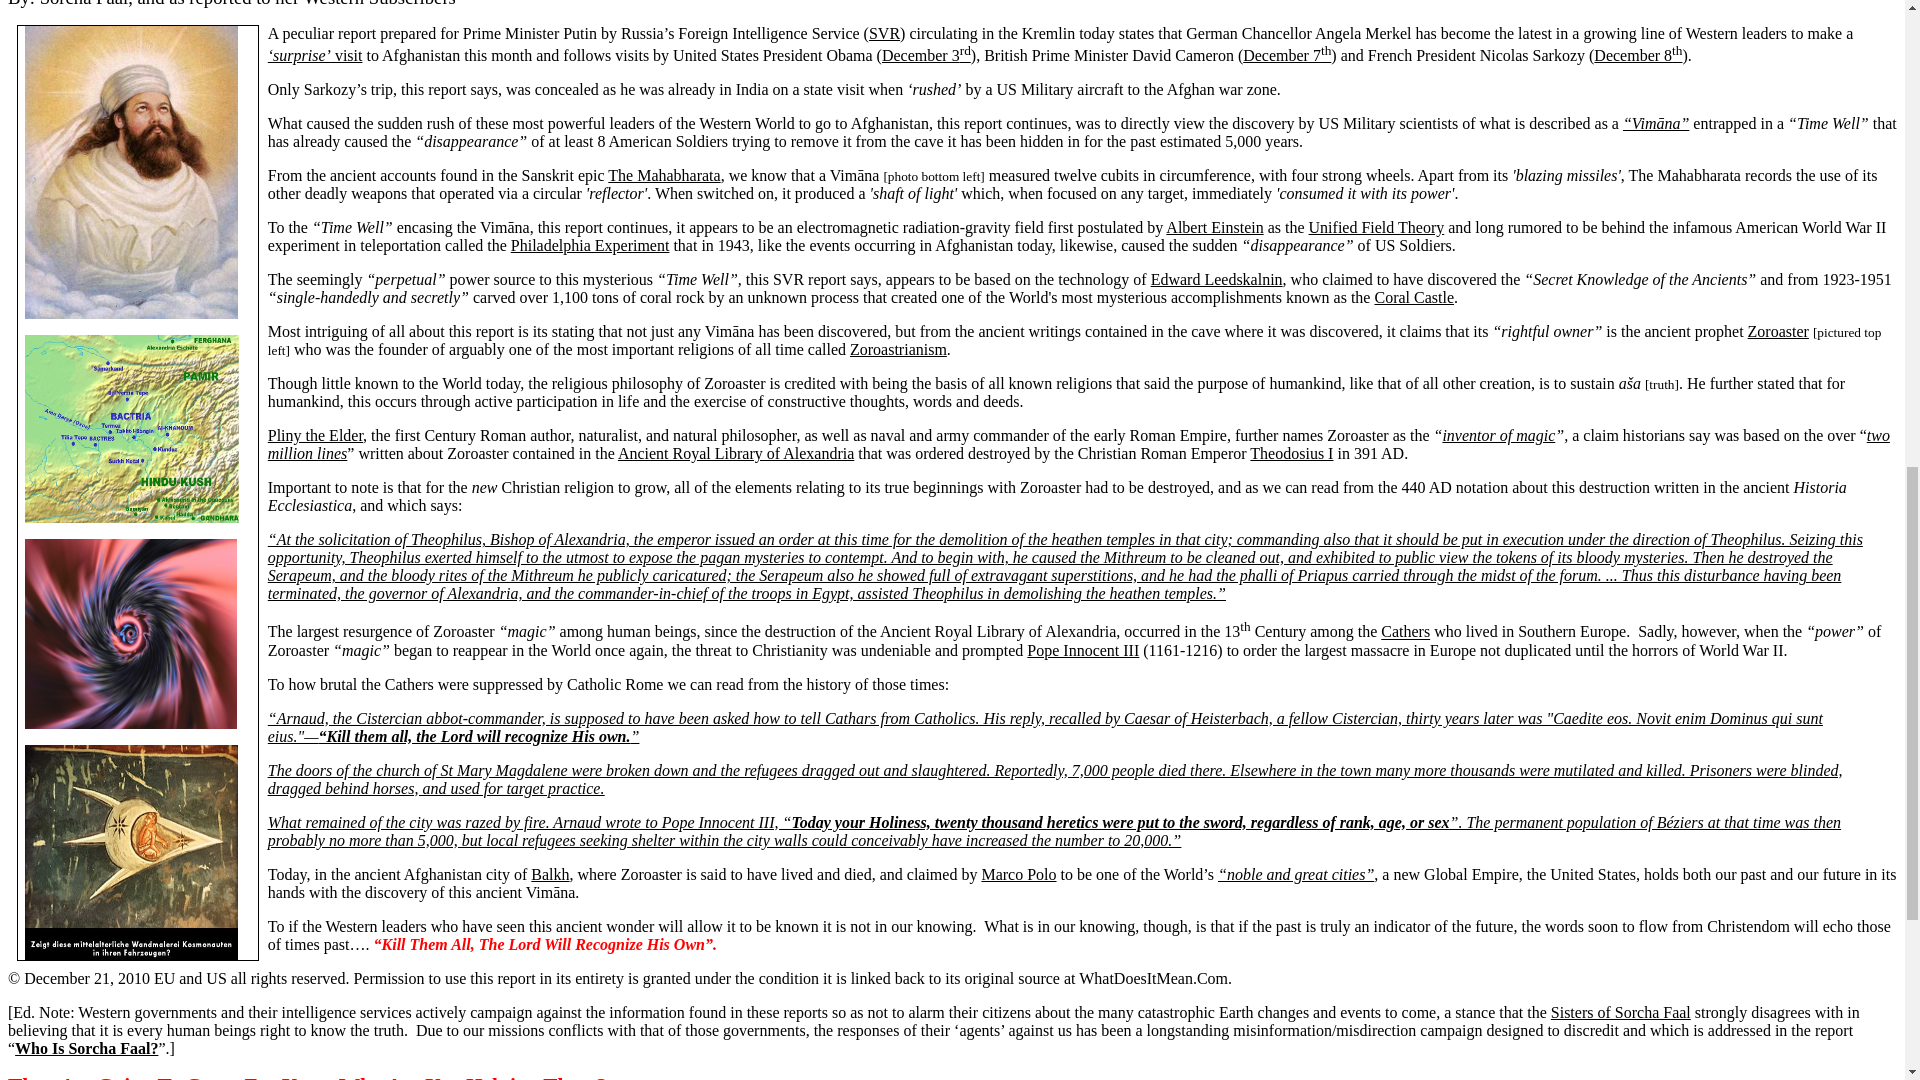  I want to click on December 8th, so click(1637, 55).